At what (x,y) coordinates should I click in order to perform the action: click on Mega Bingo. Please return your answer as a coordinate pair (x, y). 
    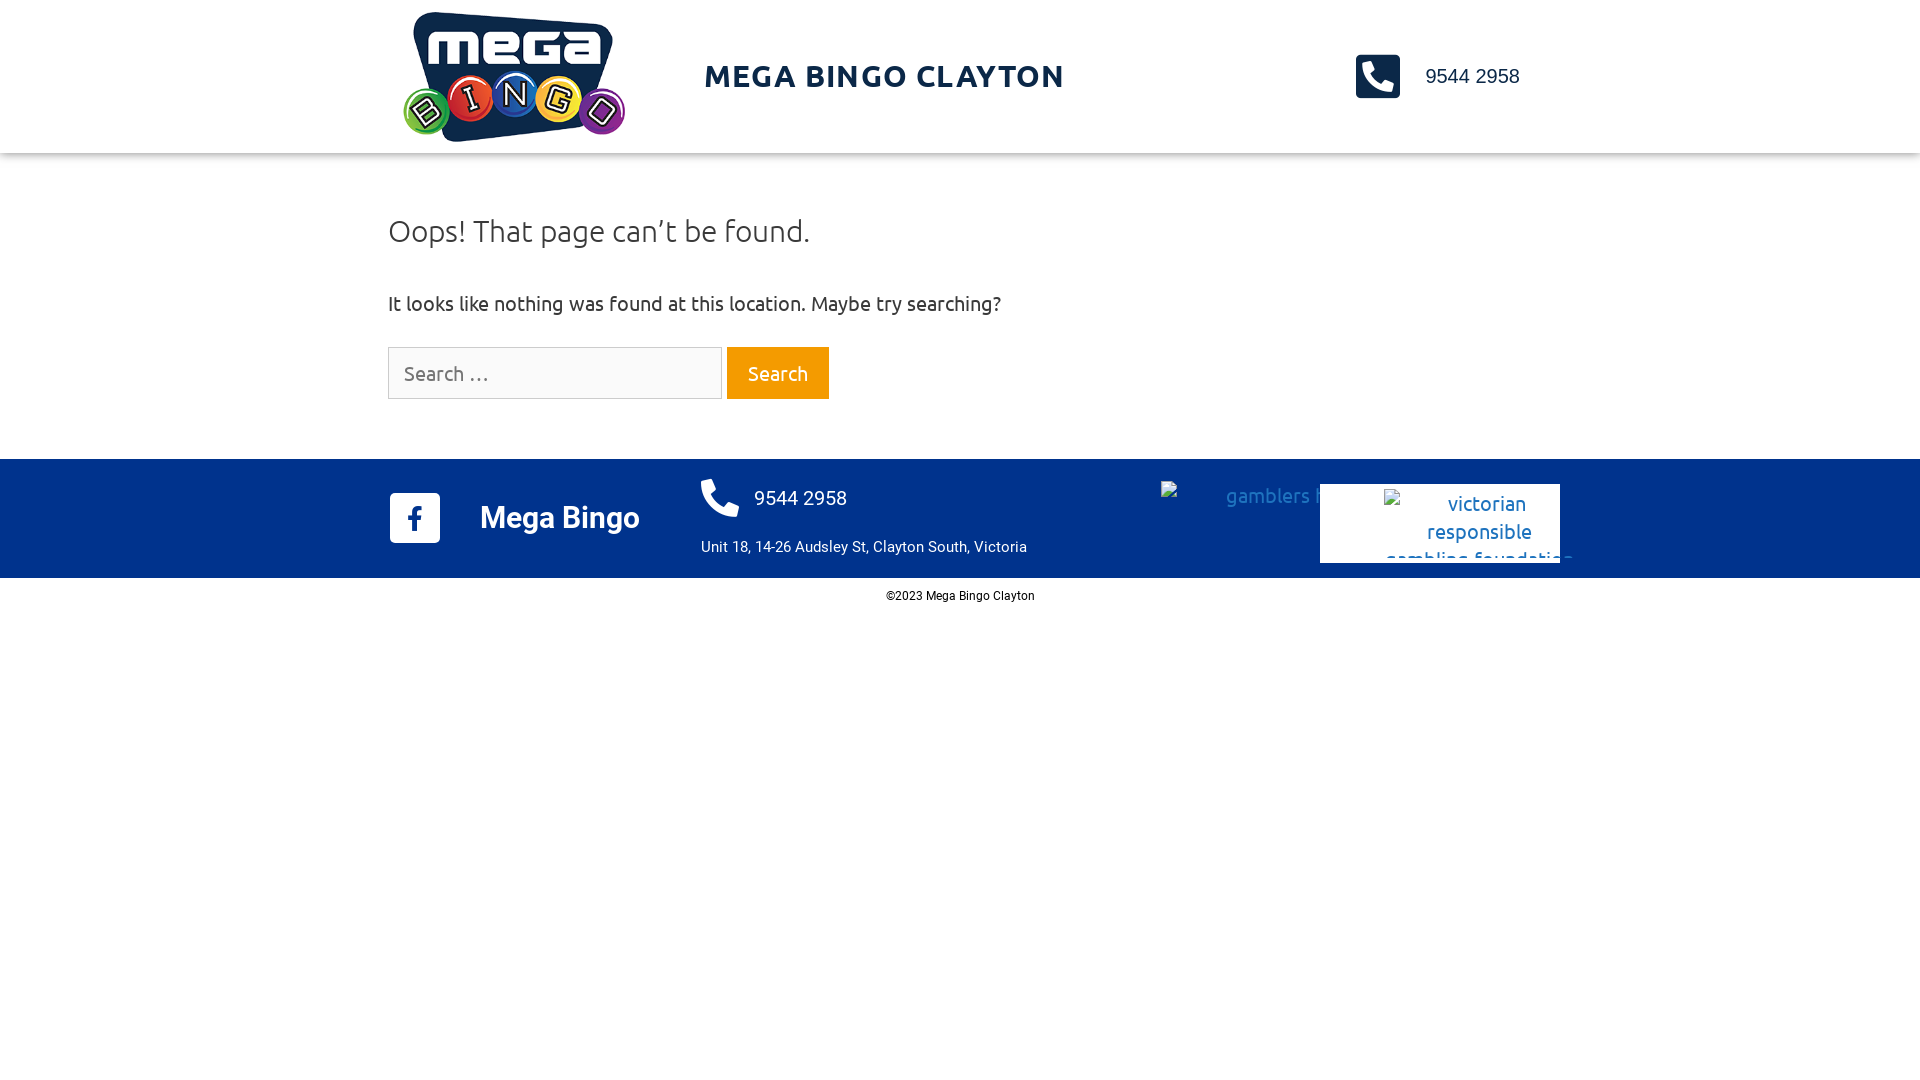
    Looking at the image, I should click on (560, 518).